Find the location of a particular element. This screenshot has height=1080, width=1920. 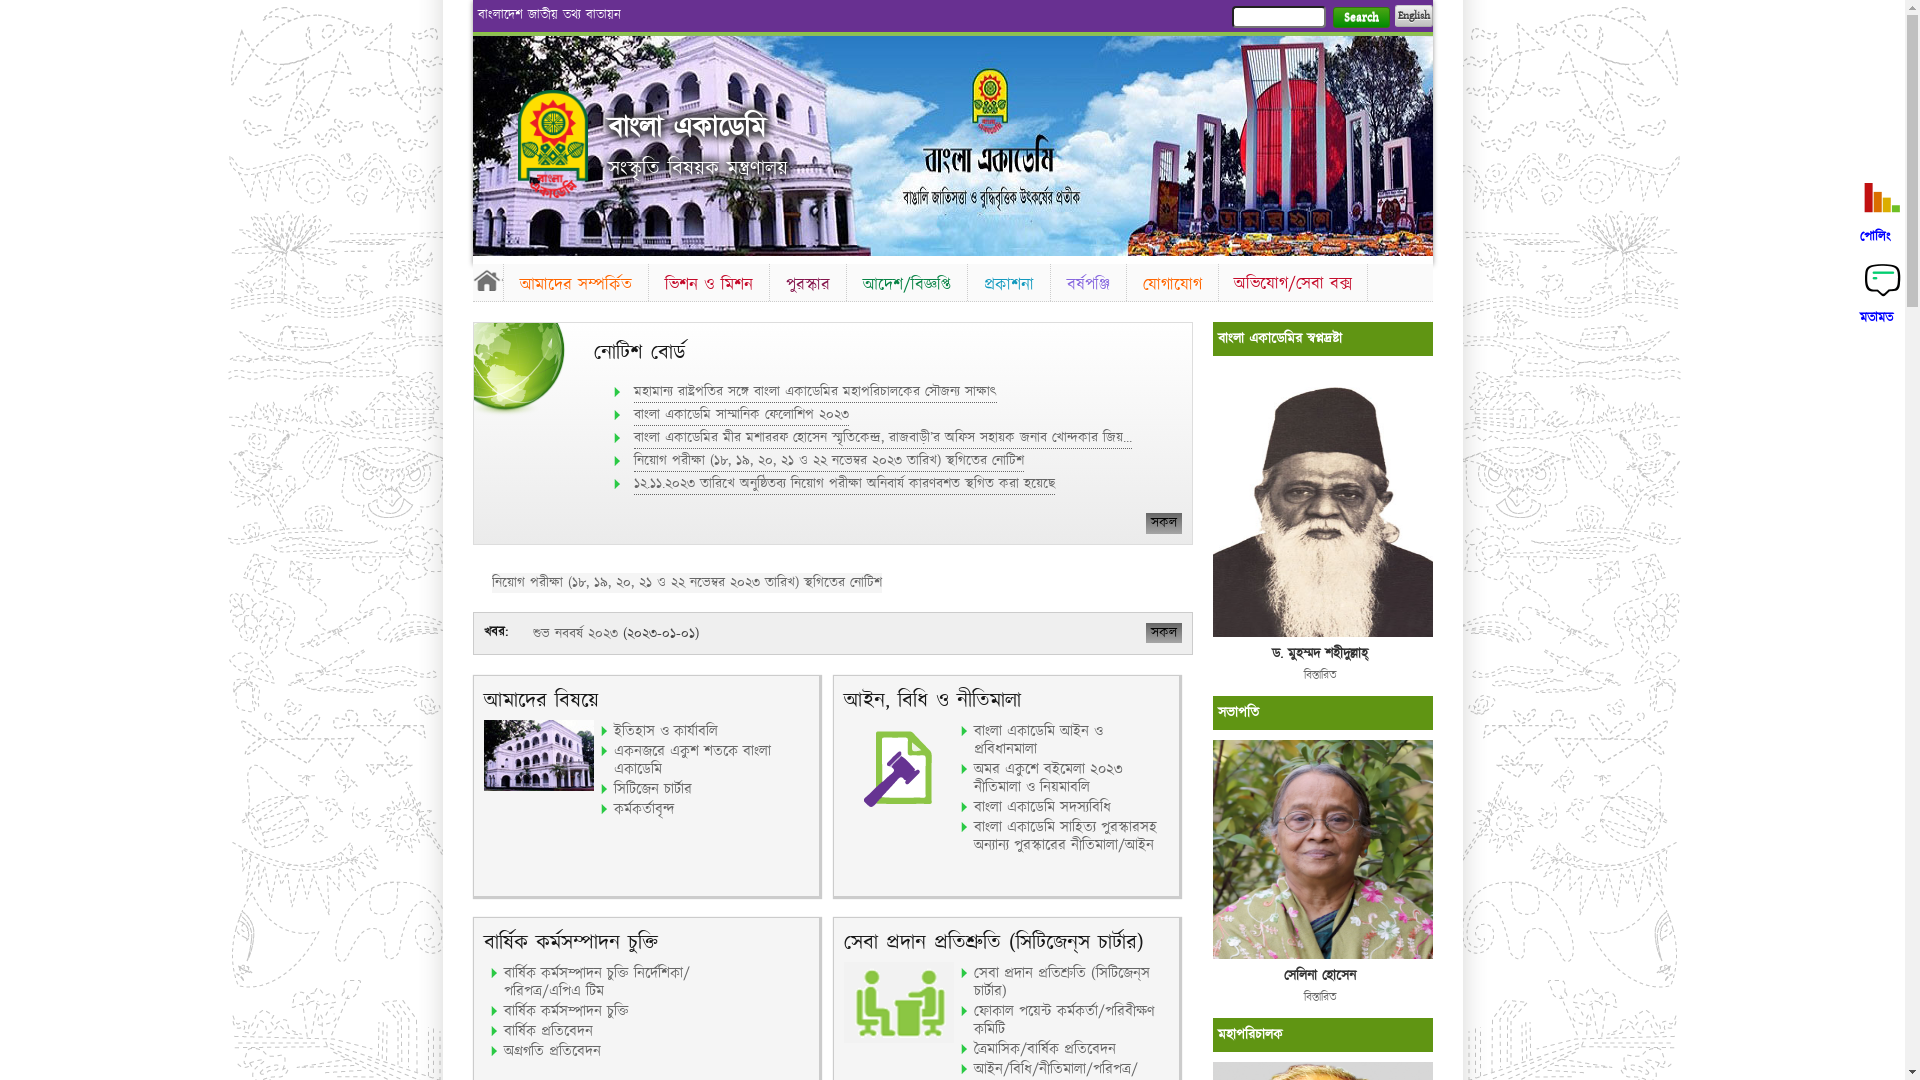

English is located at coordinates (1413, 16).